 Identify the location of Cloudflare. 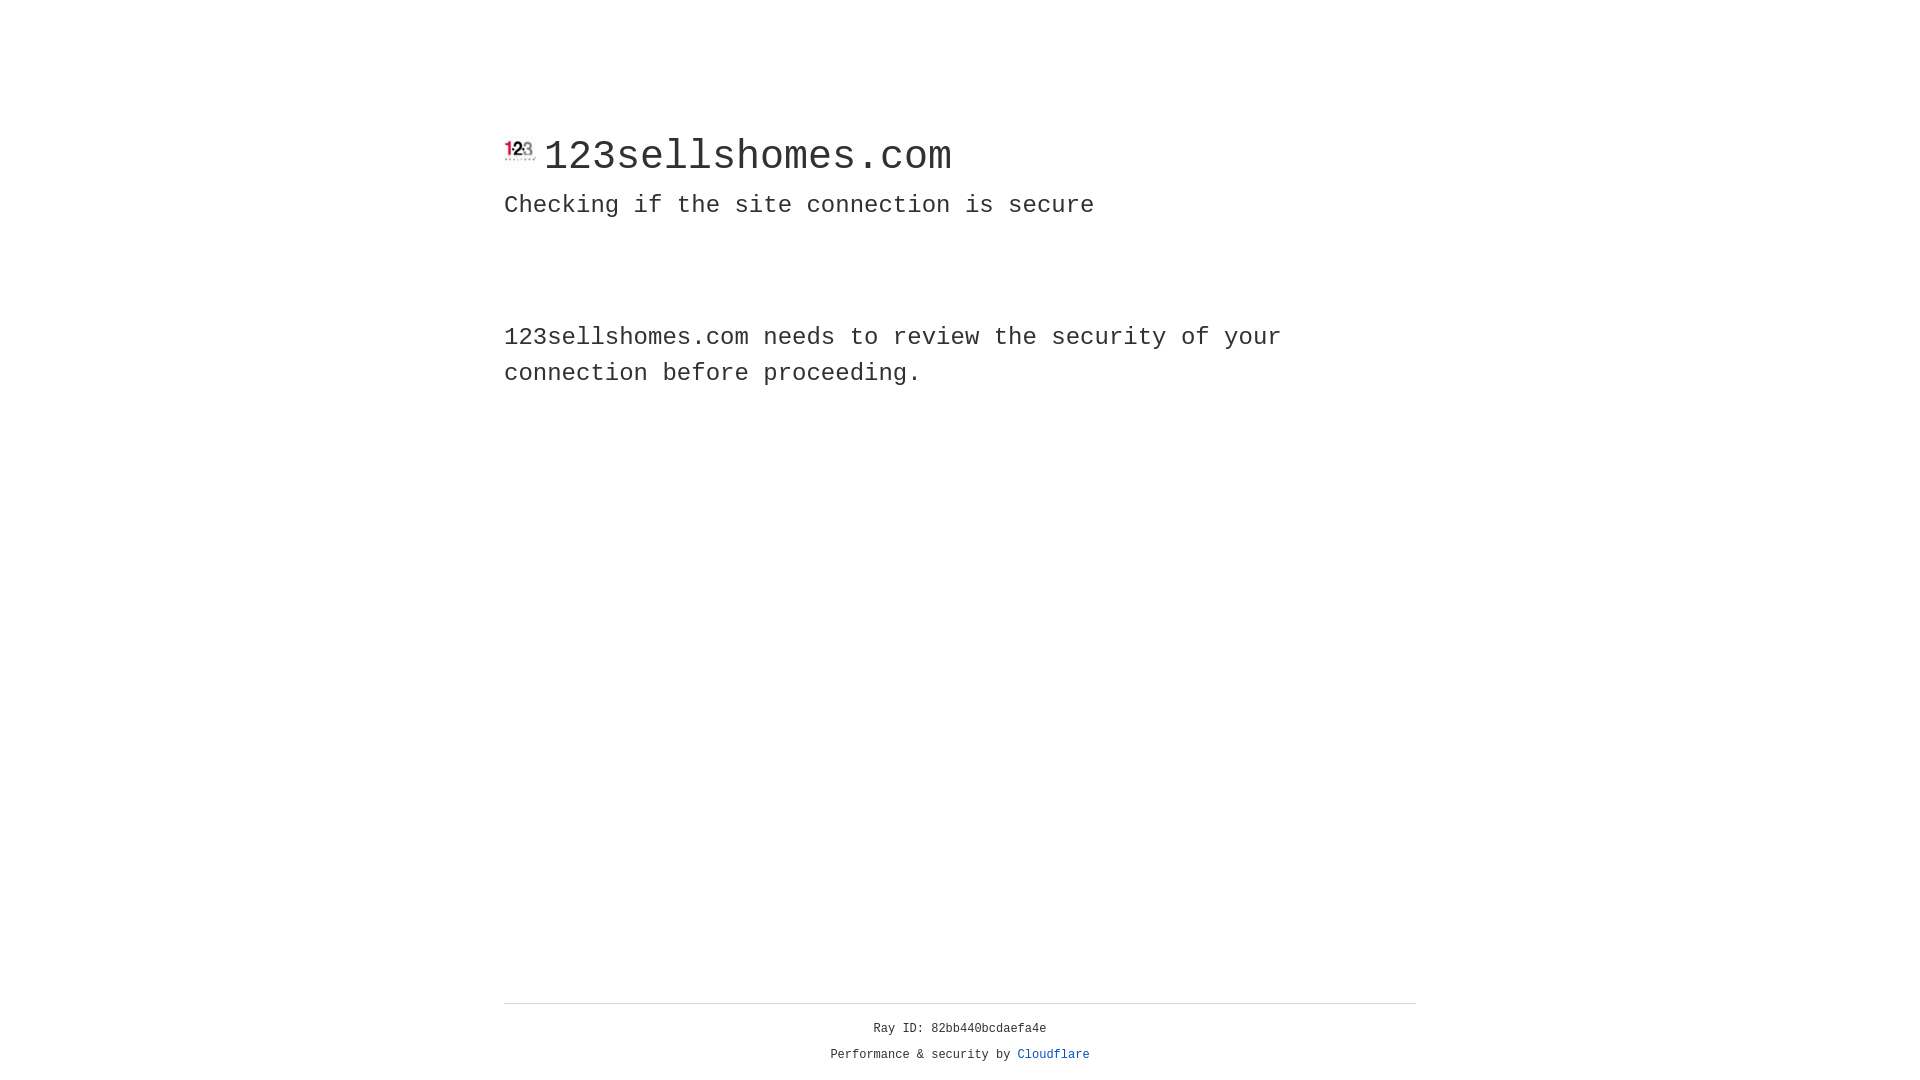
(1054, 1055).